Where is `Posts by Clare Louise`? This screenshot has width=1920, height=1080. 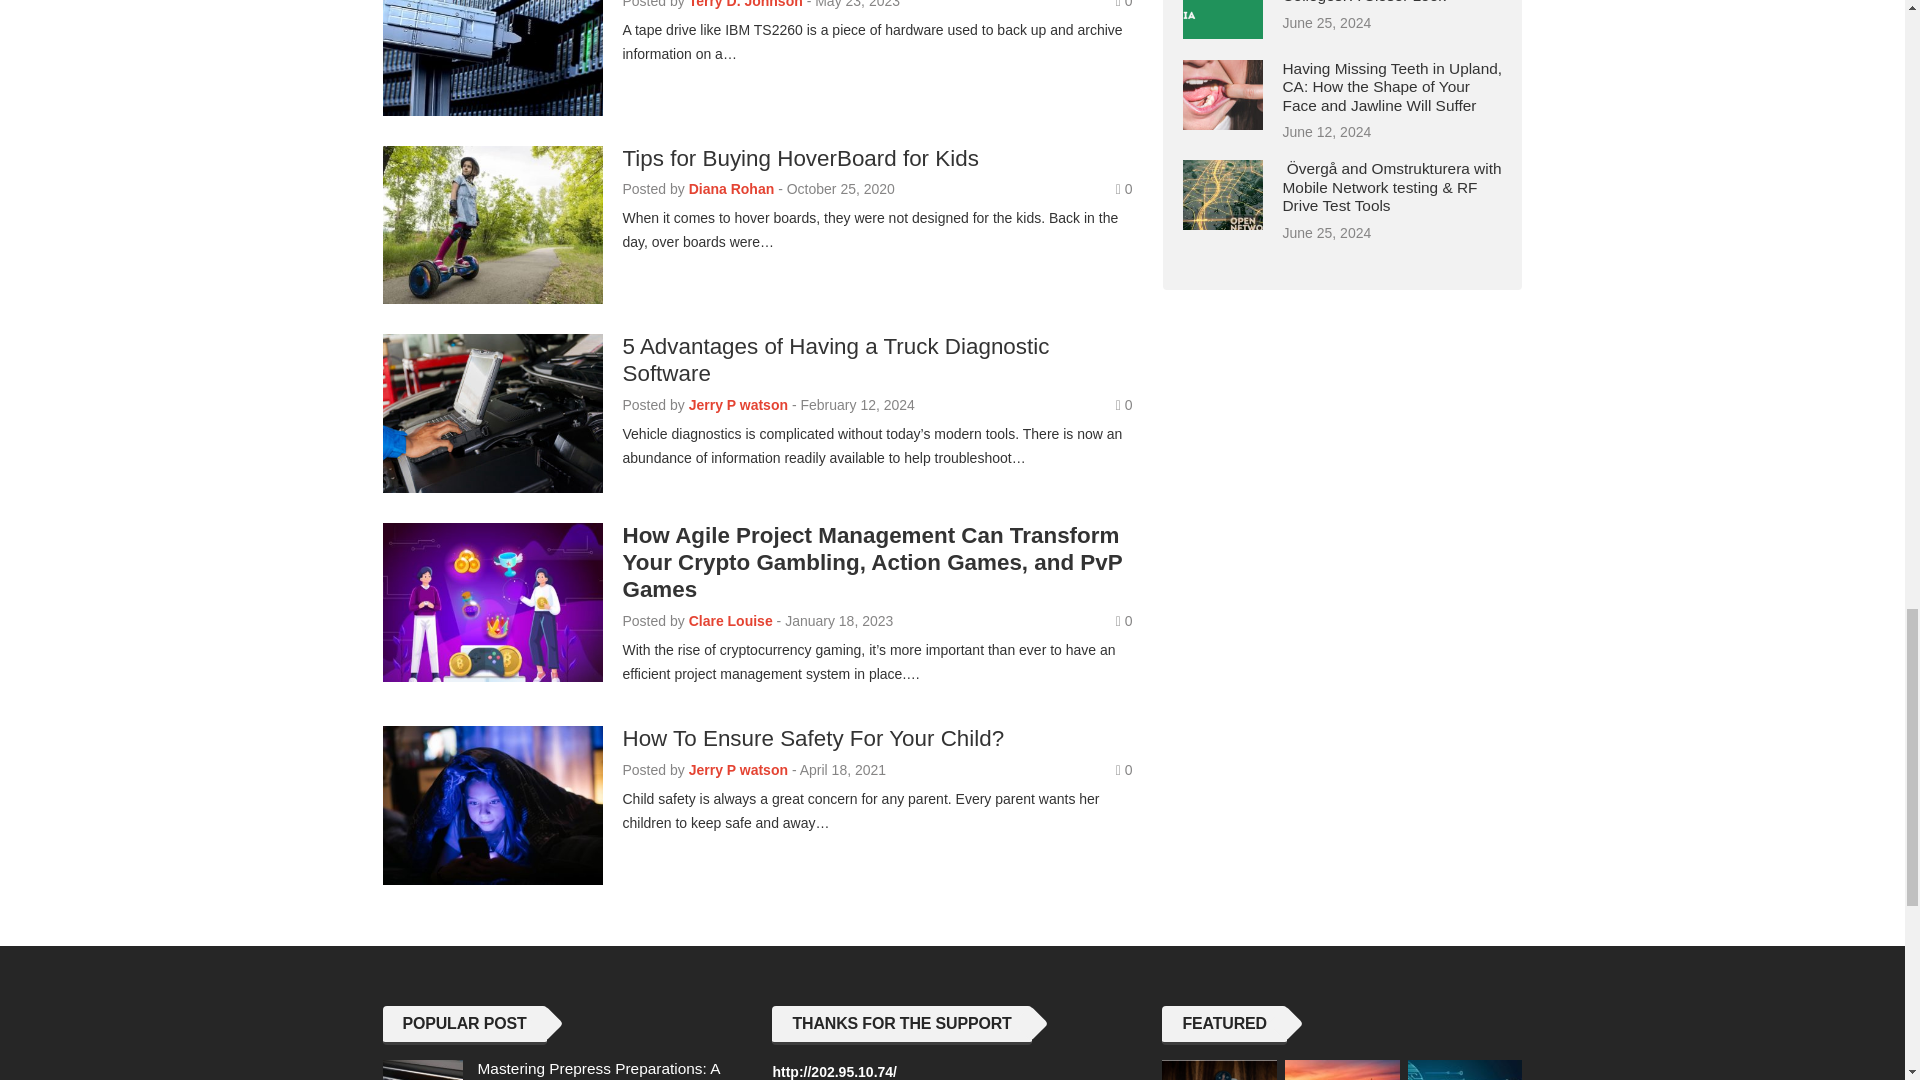 Posts by Clare Louise is located at coordinates (731, 620).